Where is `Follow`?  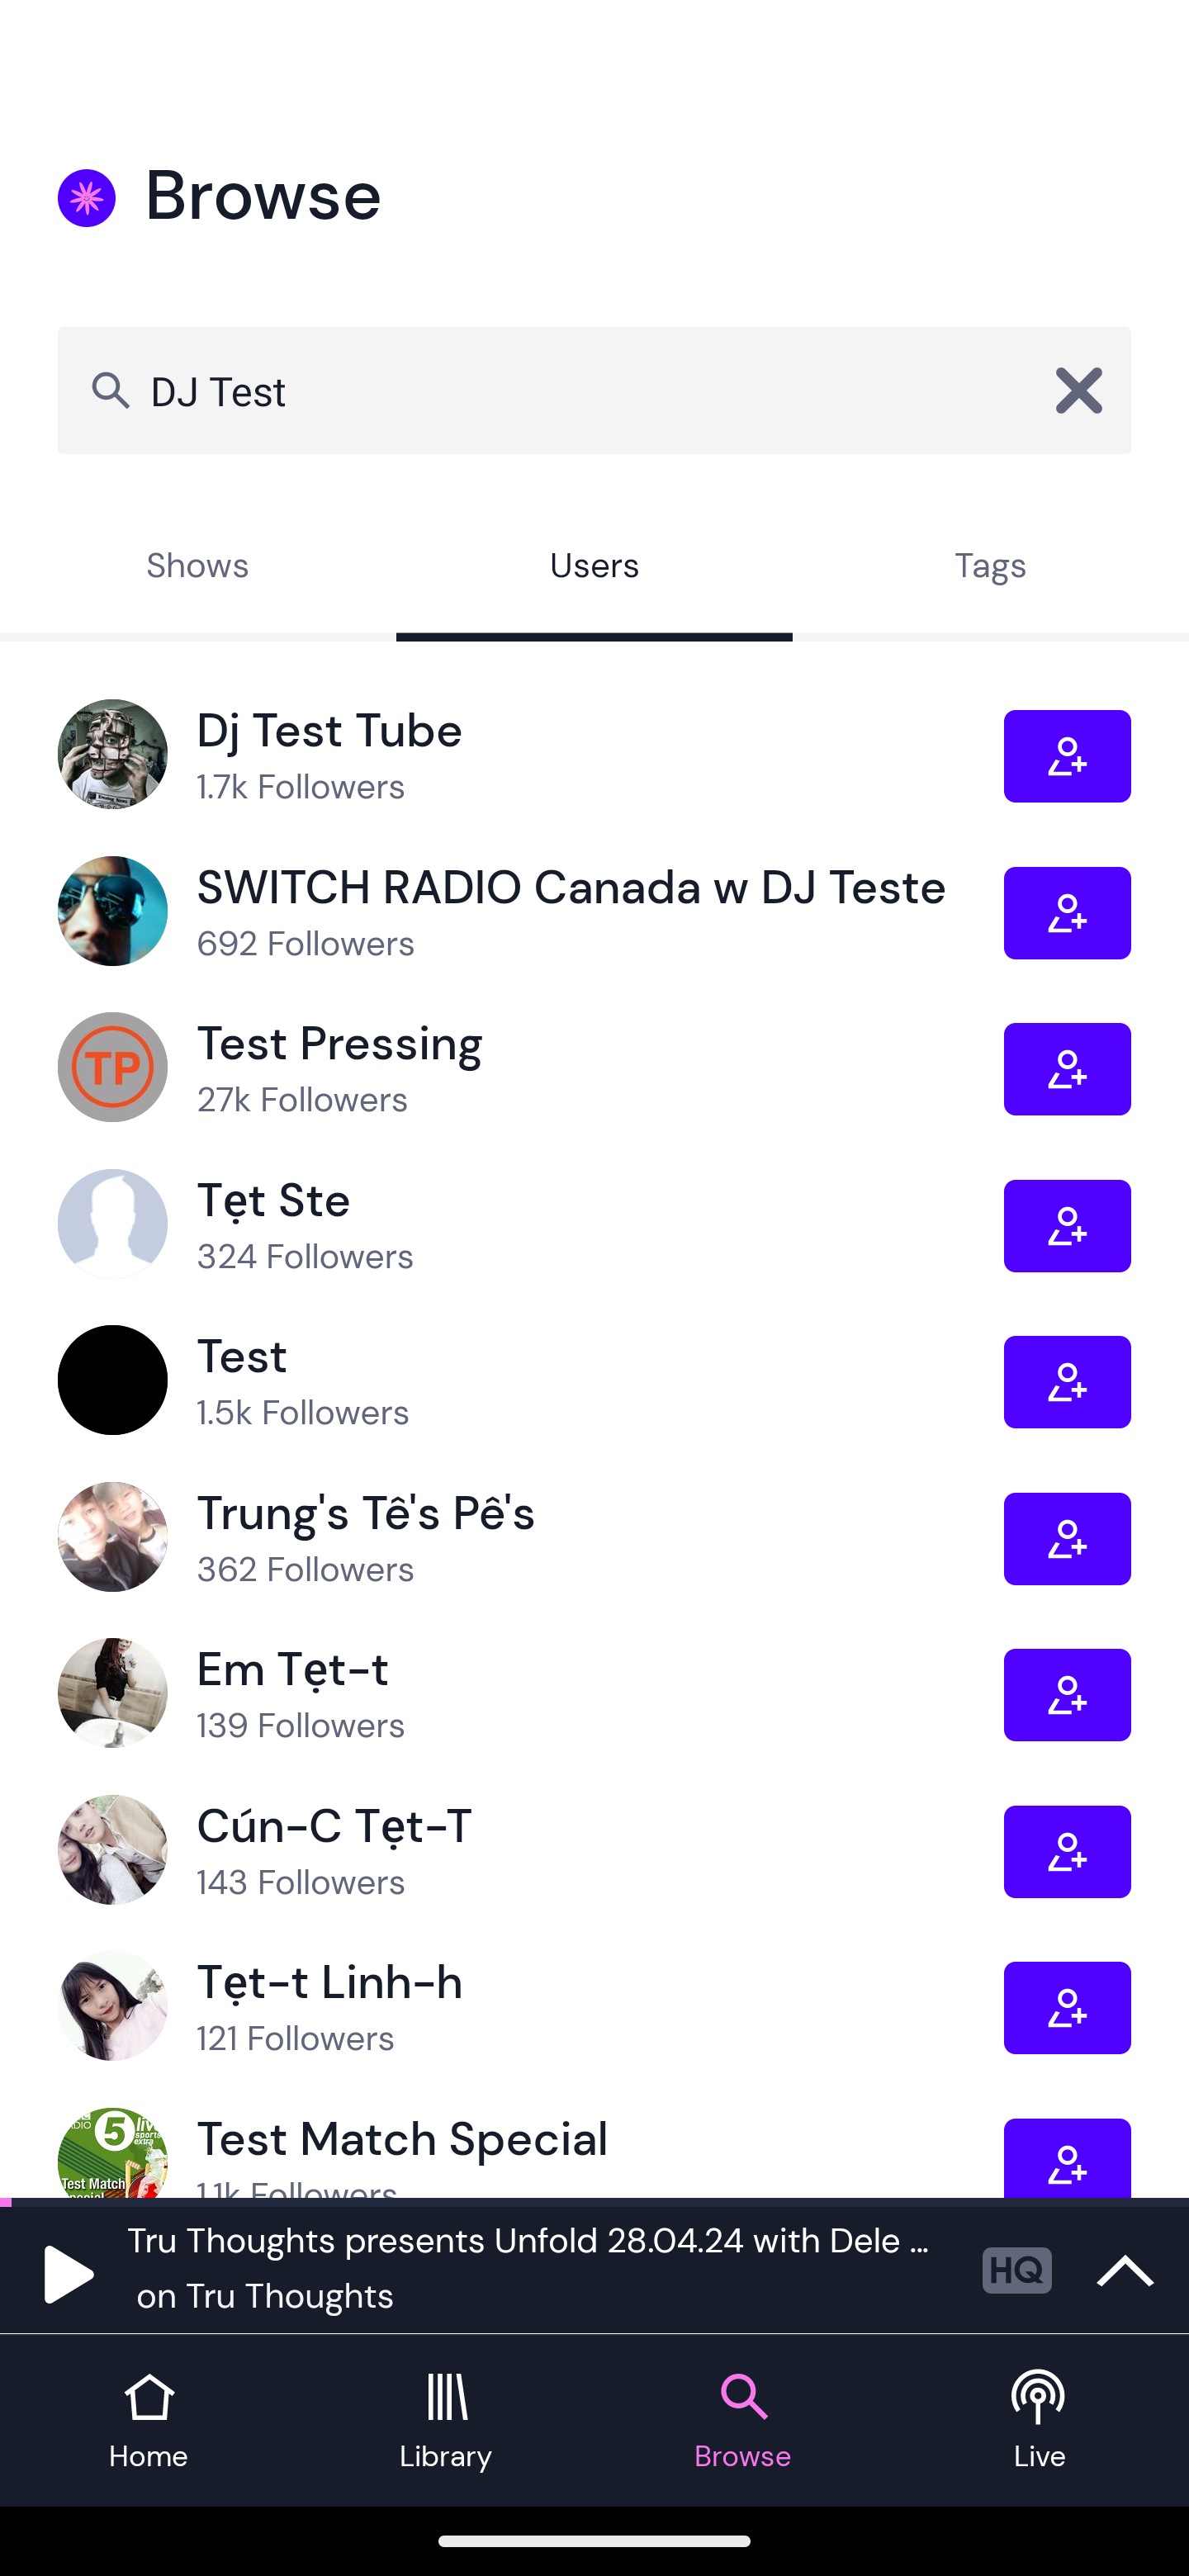 Follow is located at coordinates (1067, 2008).